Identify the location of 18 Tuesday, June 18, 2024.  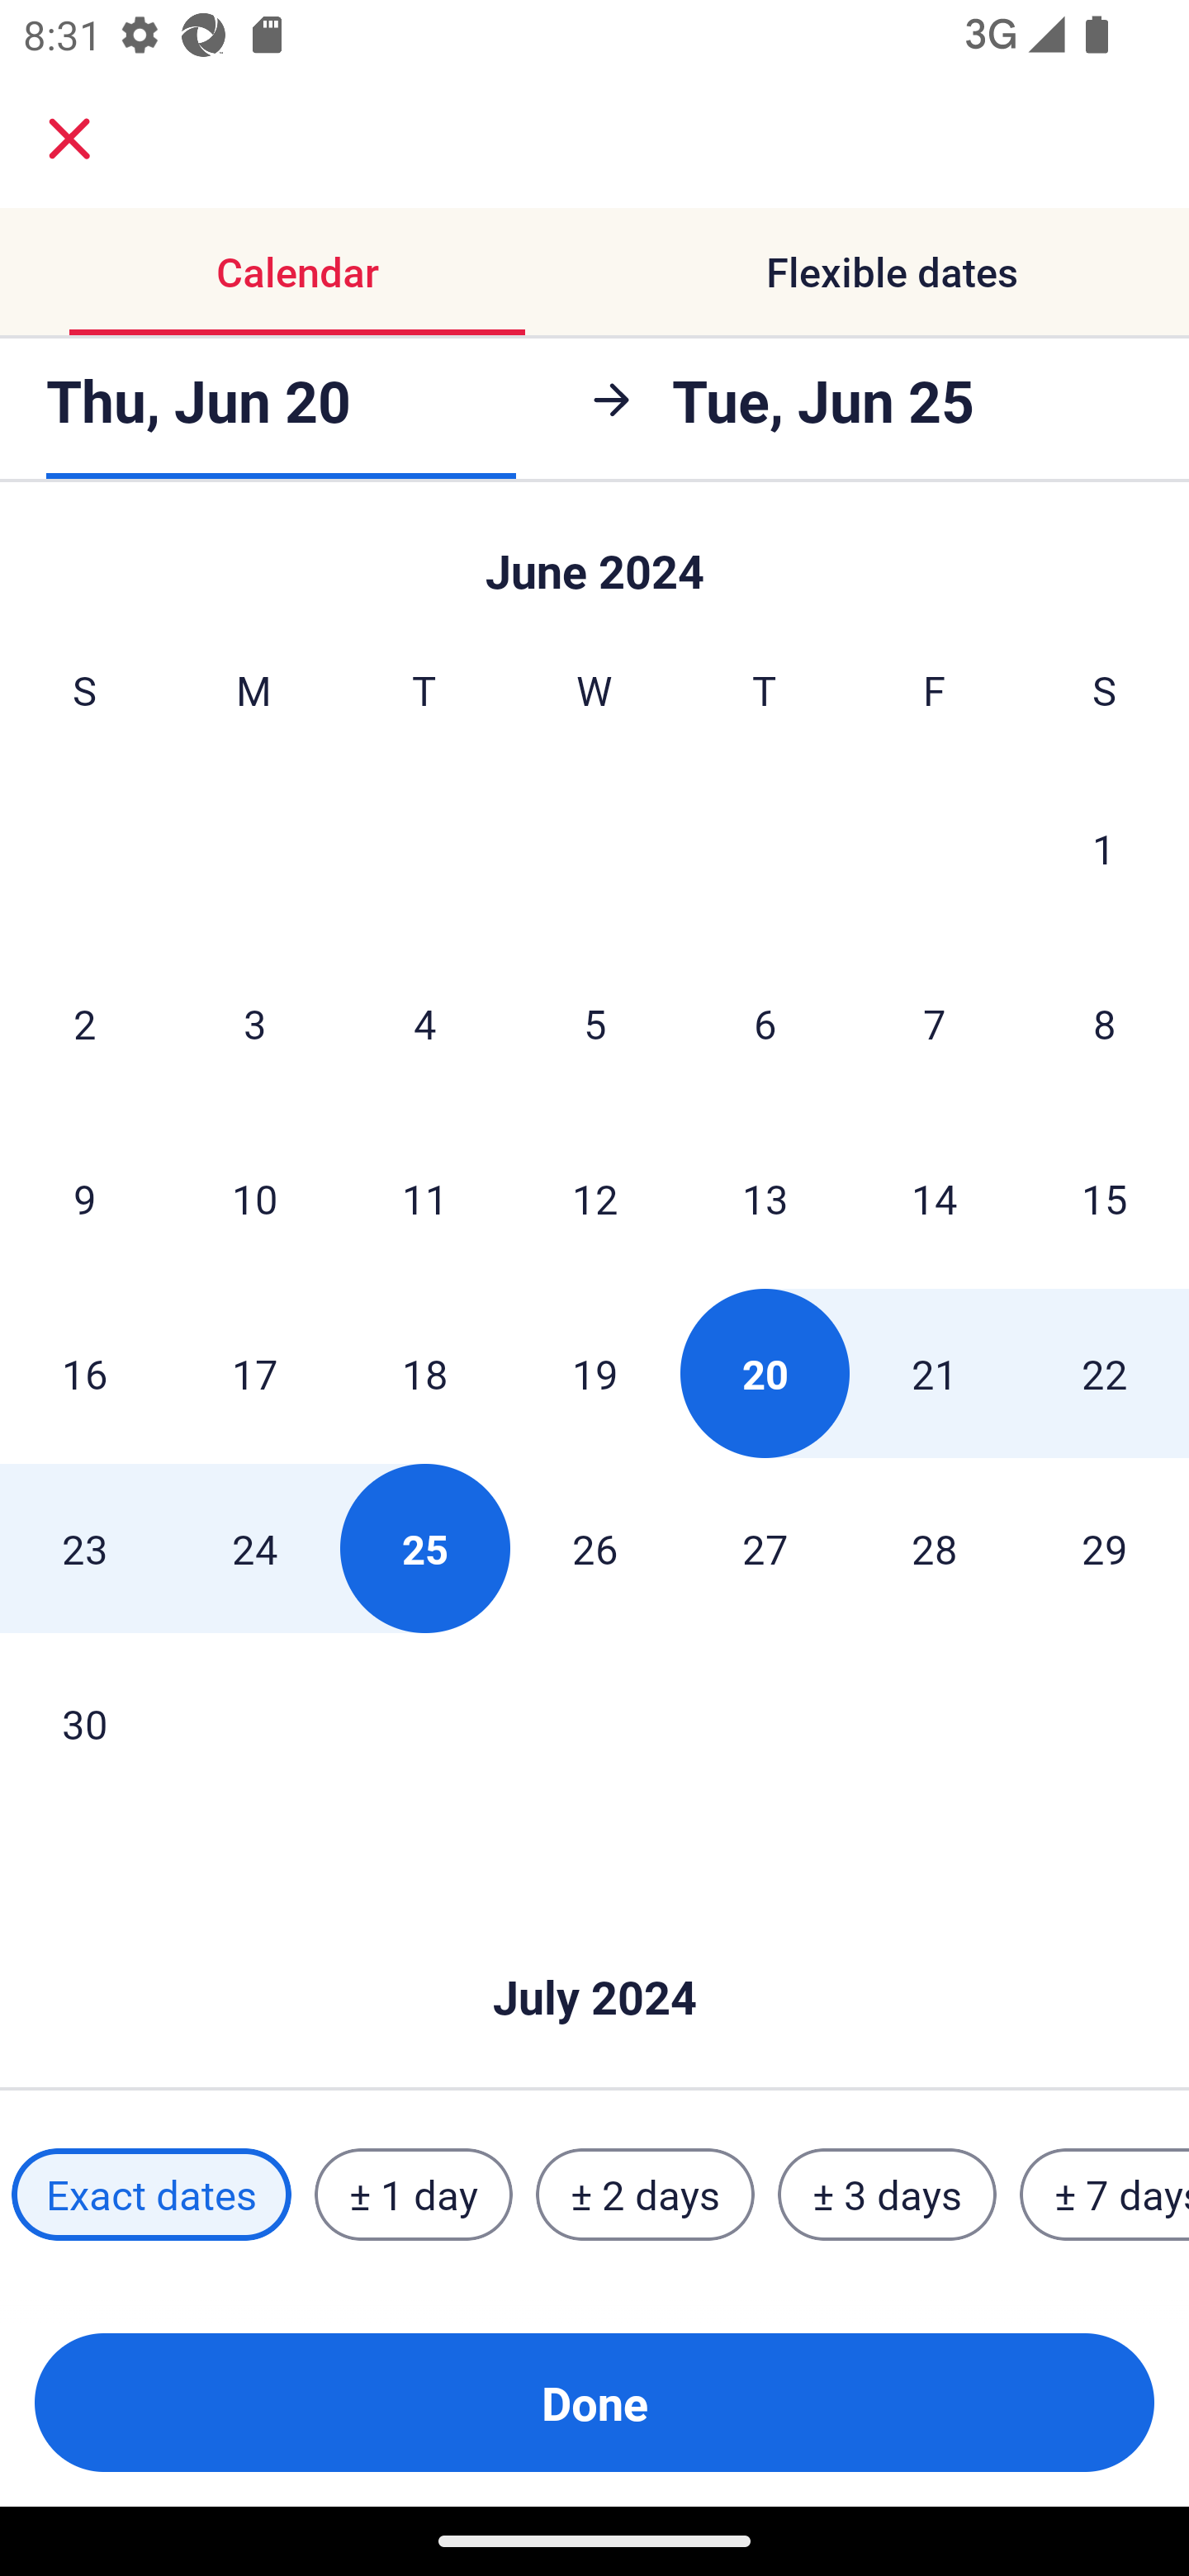
(424, 1372).